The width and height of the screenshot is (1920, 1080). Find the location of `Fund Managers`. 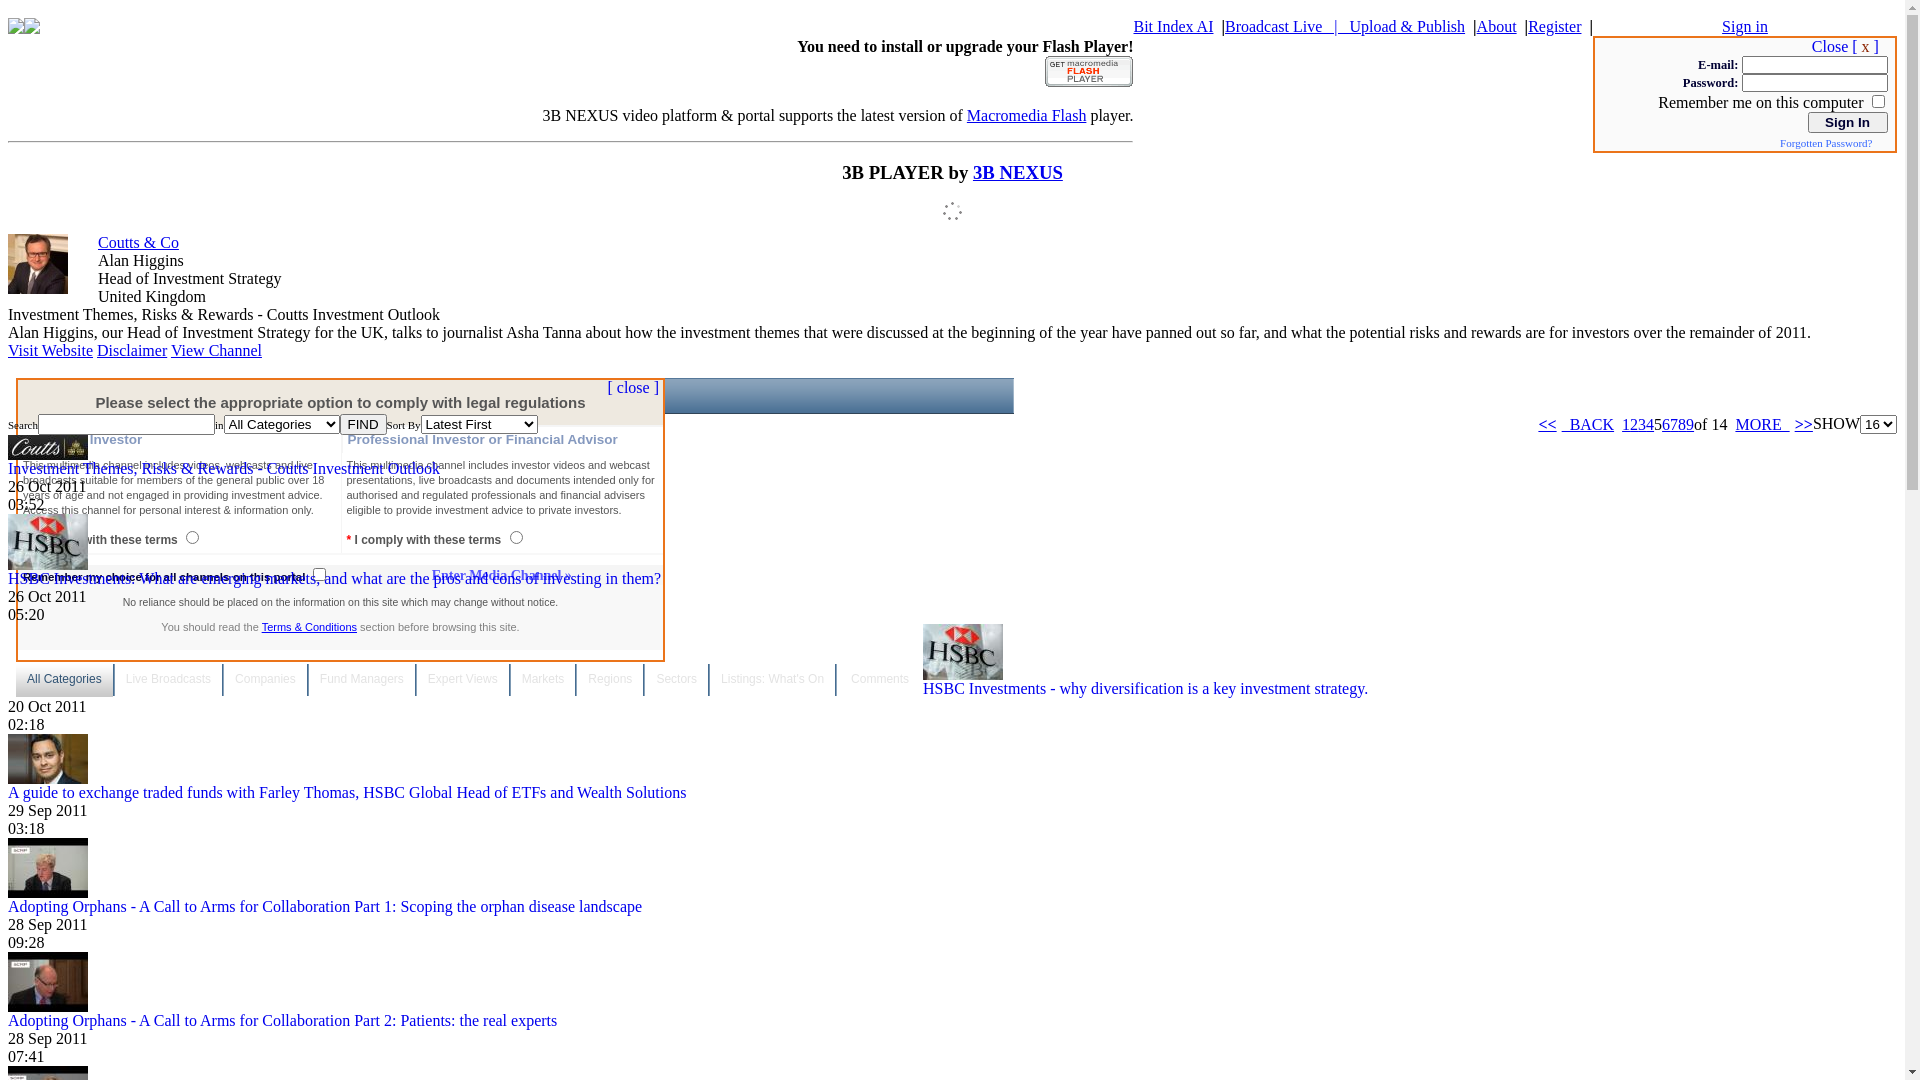

Fund Managers is located at coordinates (362, 680).